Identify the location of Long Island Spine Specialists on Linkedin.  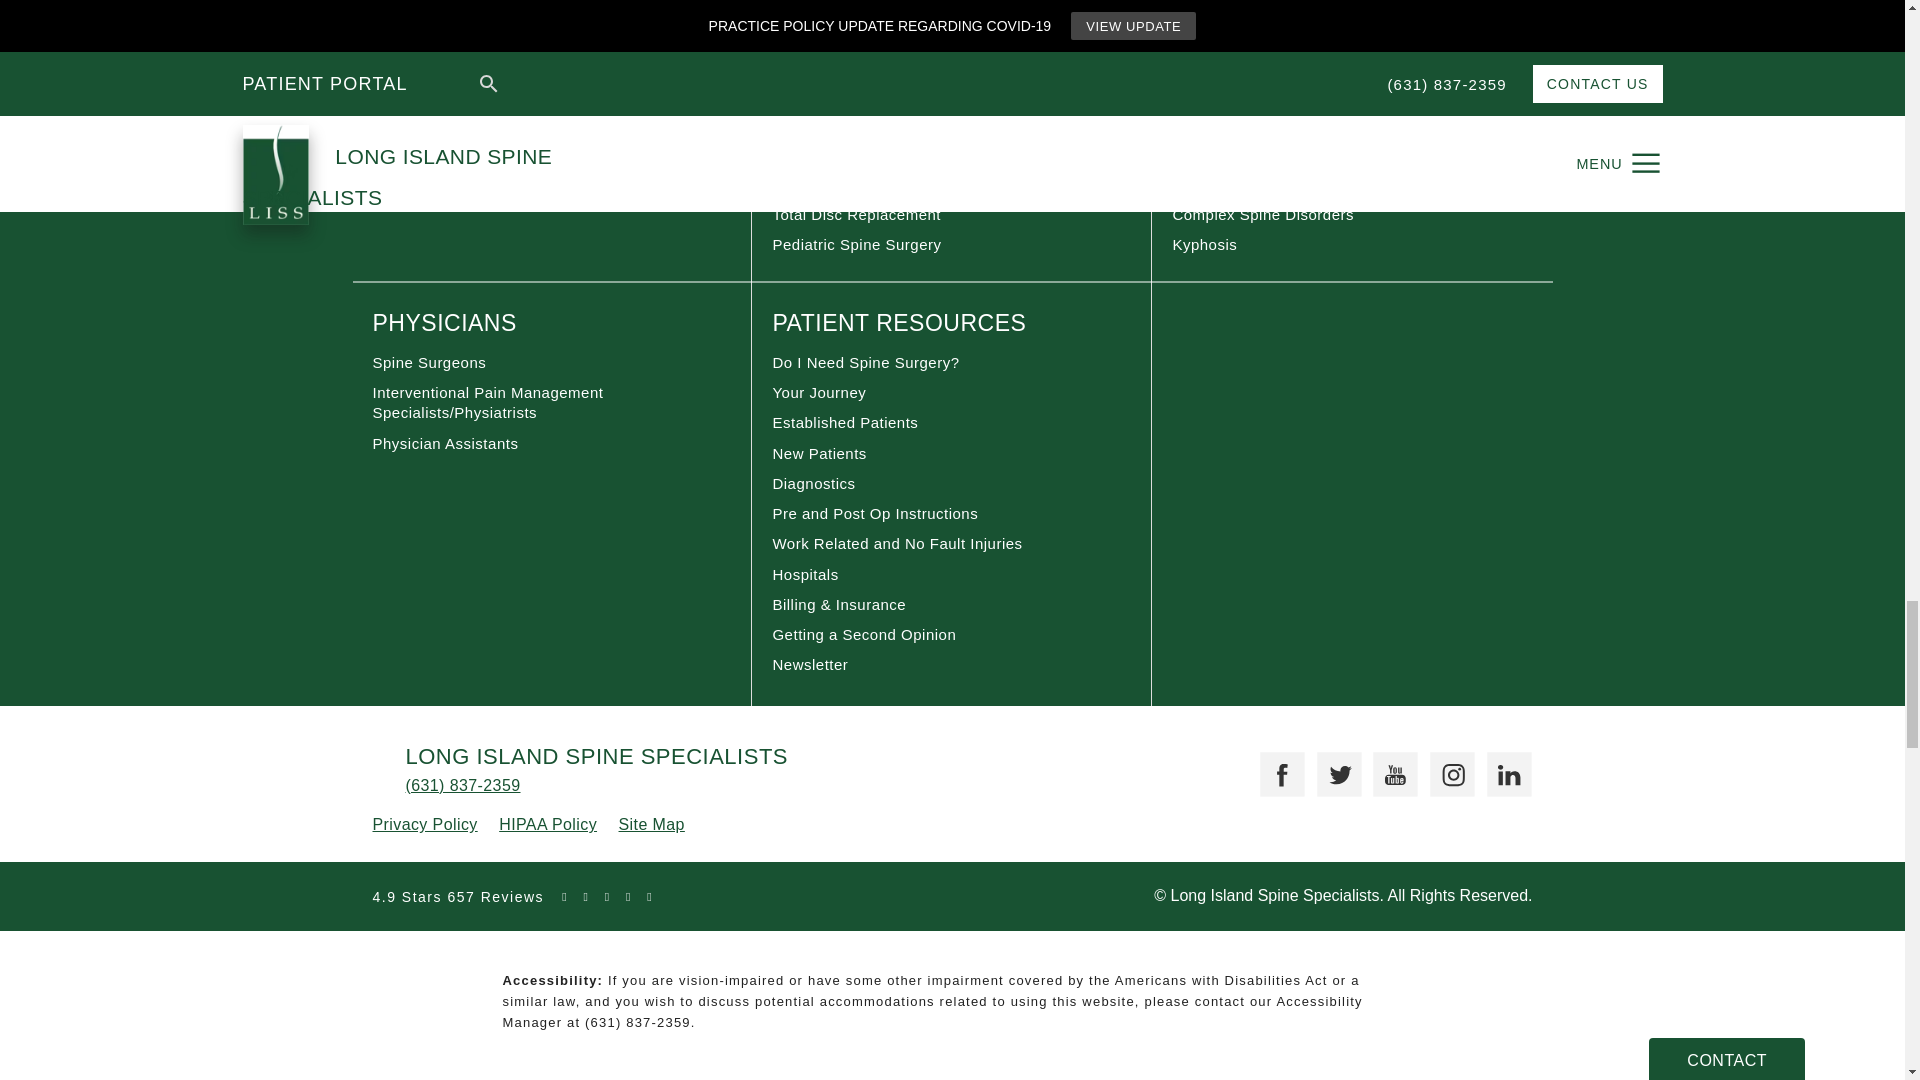
(1501, 766).